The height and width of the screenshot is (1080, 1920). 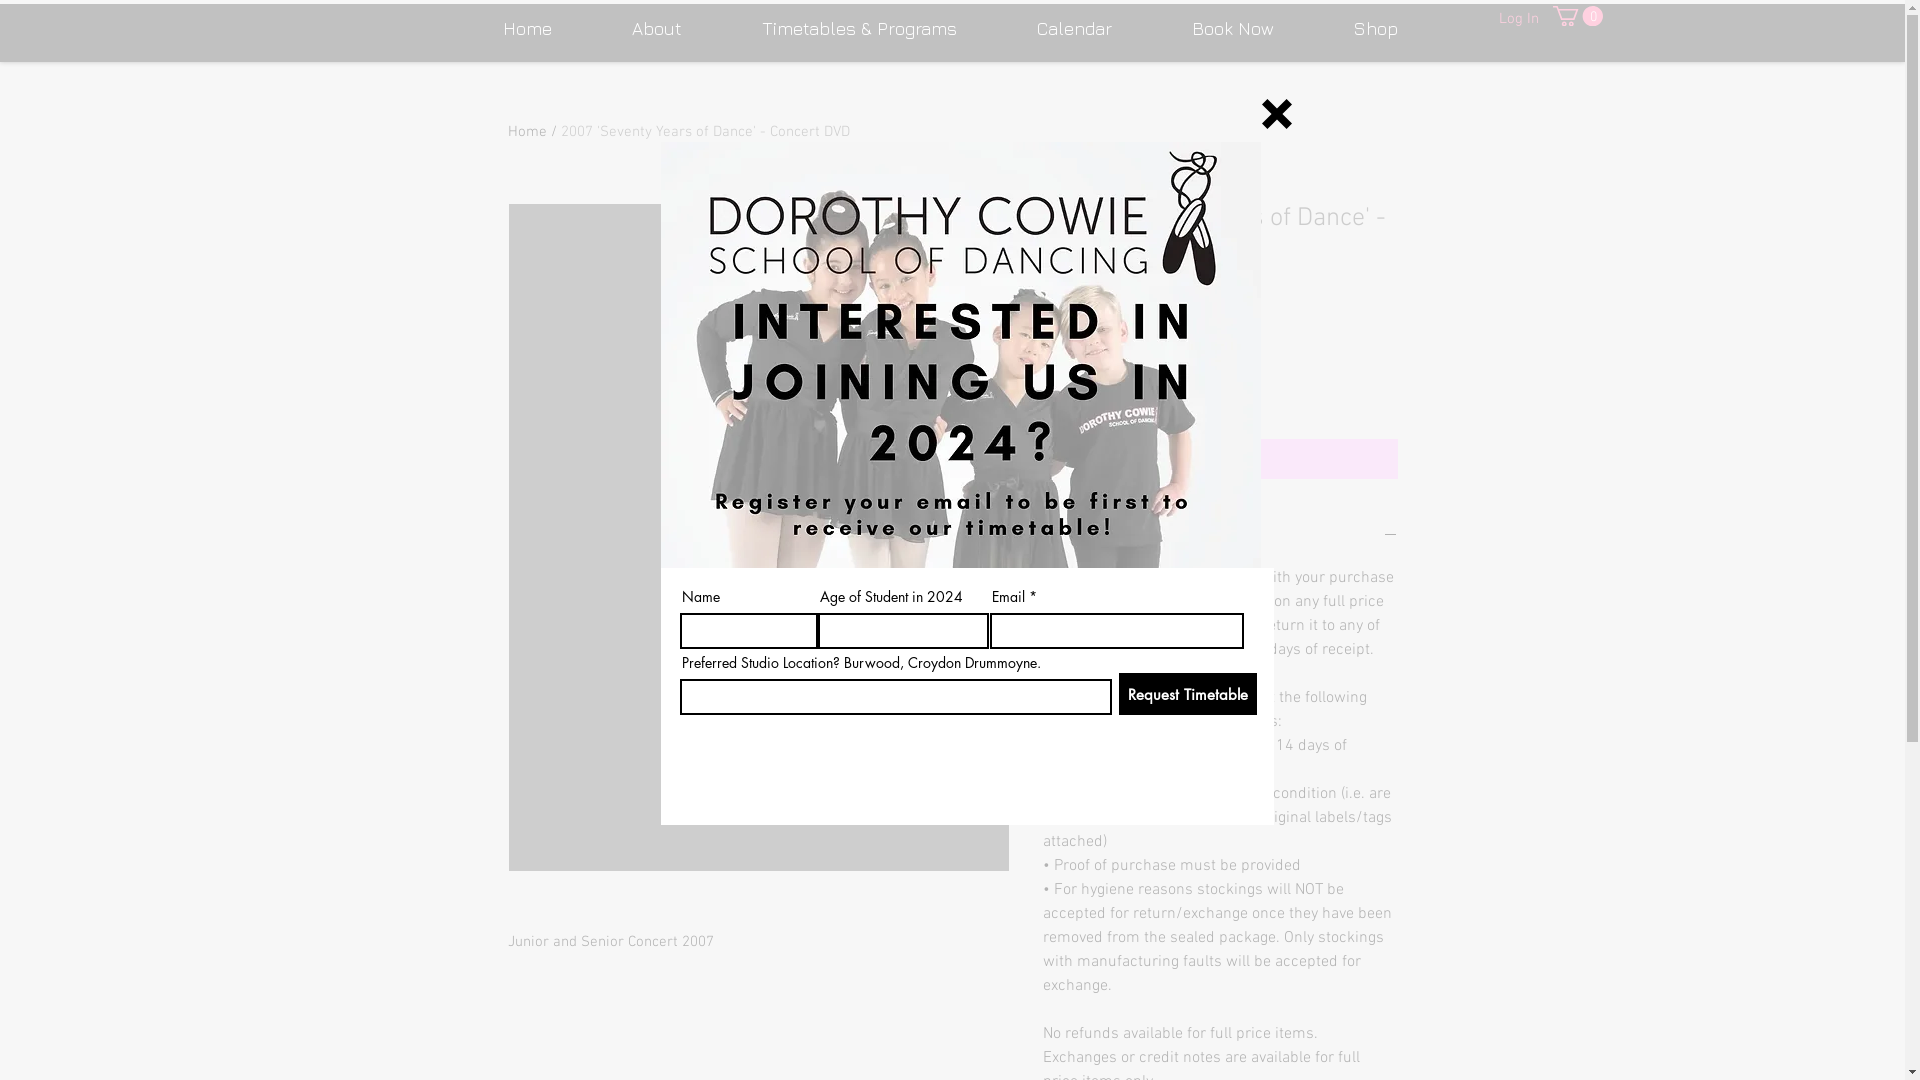 What do you see at coordinates (1220, 459) in the screenshot?
I see `Add to Cart` at bounding box center [1220, 459].